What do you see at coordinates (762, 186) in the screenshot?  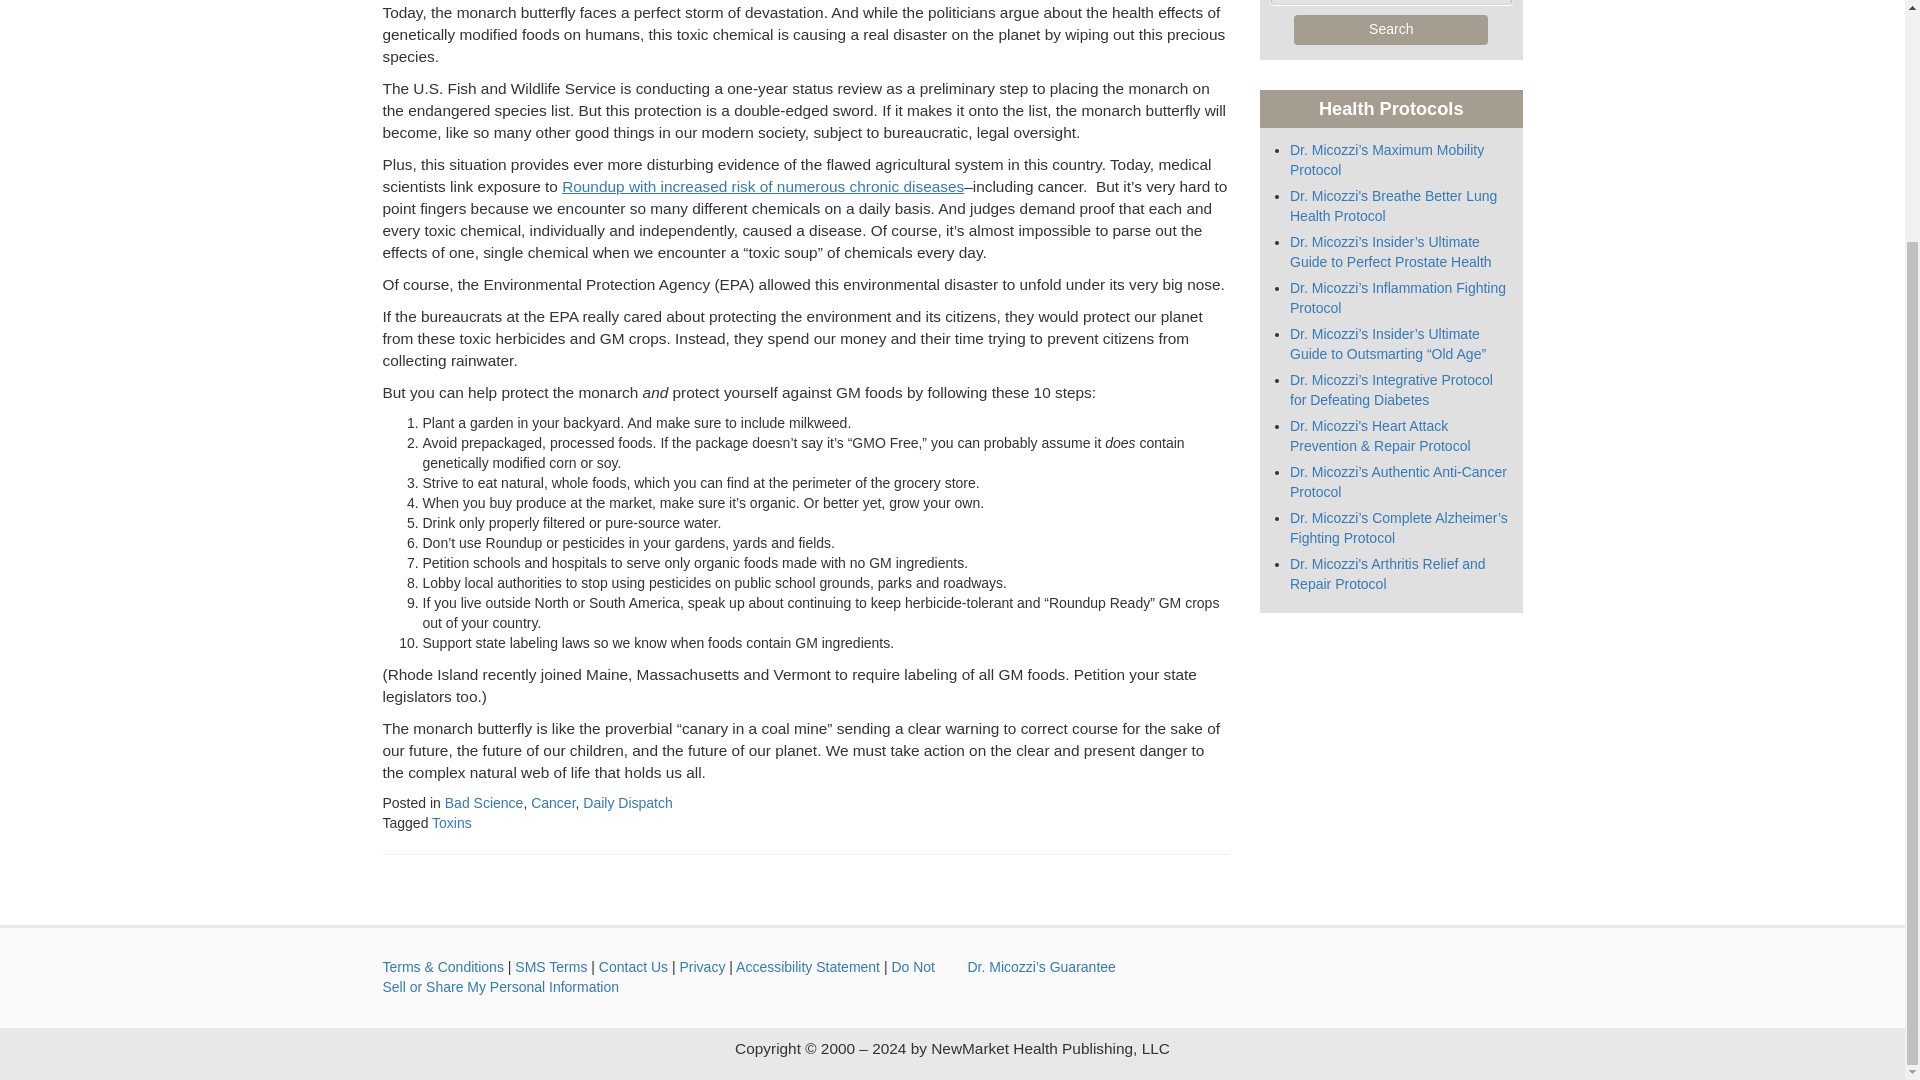 I see `Roundup with increased risk of numerous chronic diseases` at bounding box center [762, 186].